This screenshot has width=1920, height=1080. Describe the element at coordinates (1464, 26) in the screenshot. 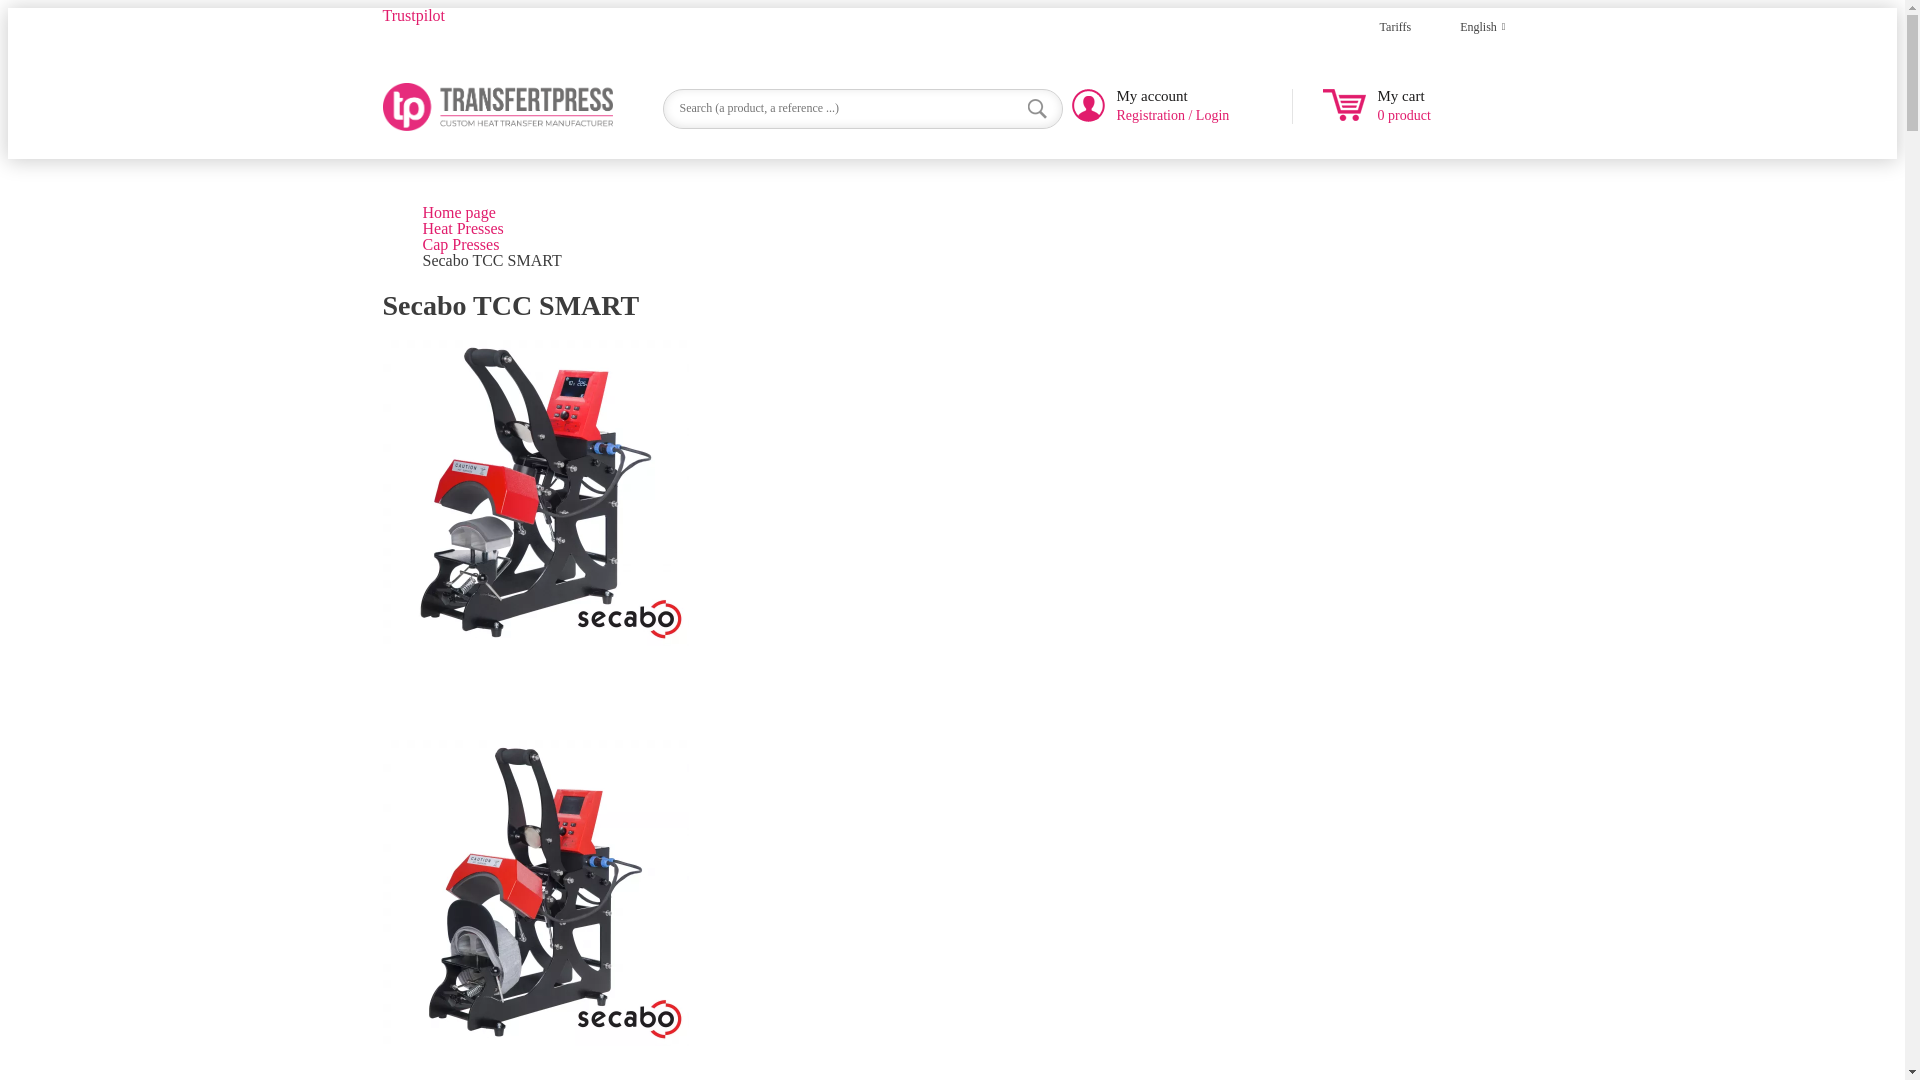

I see `English` at that location.